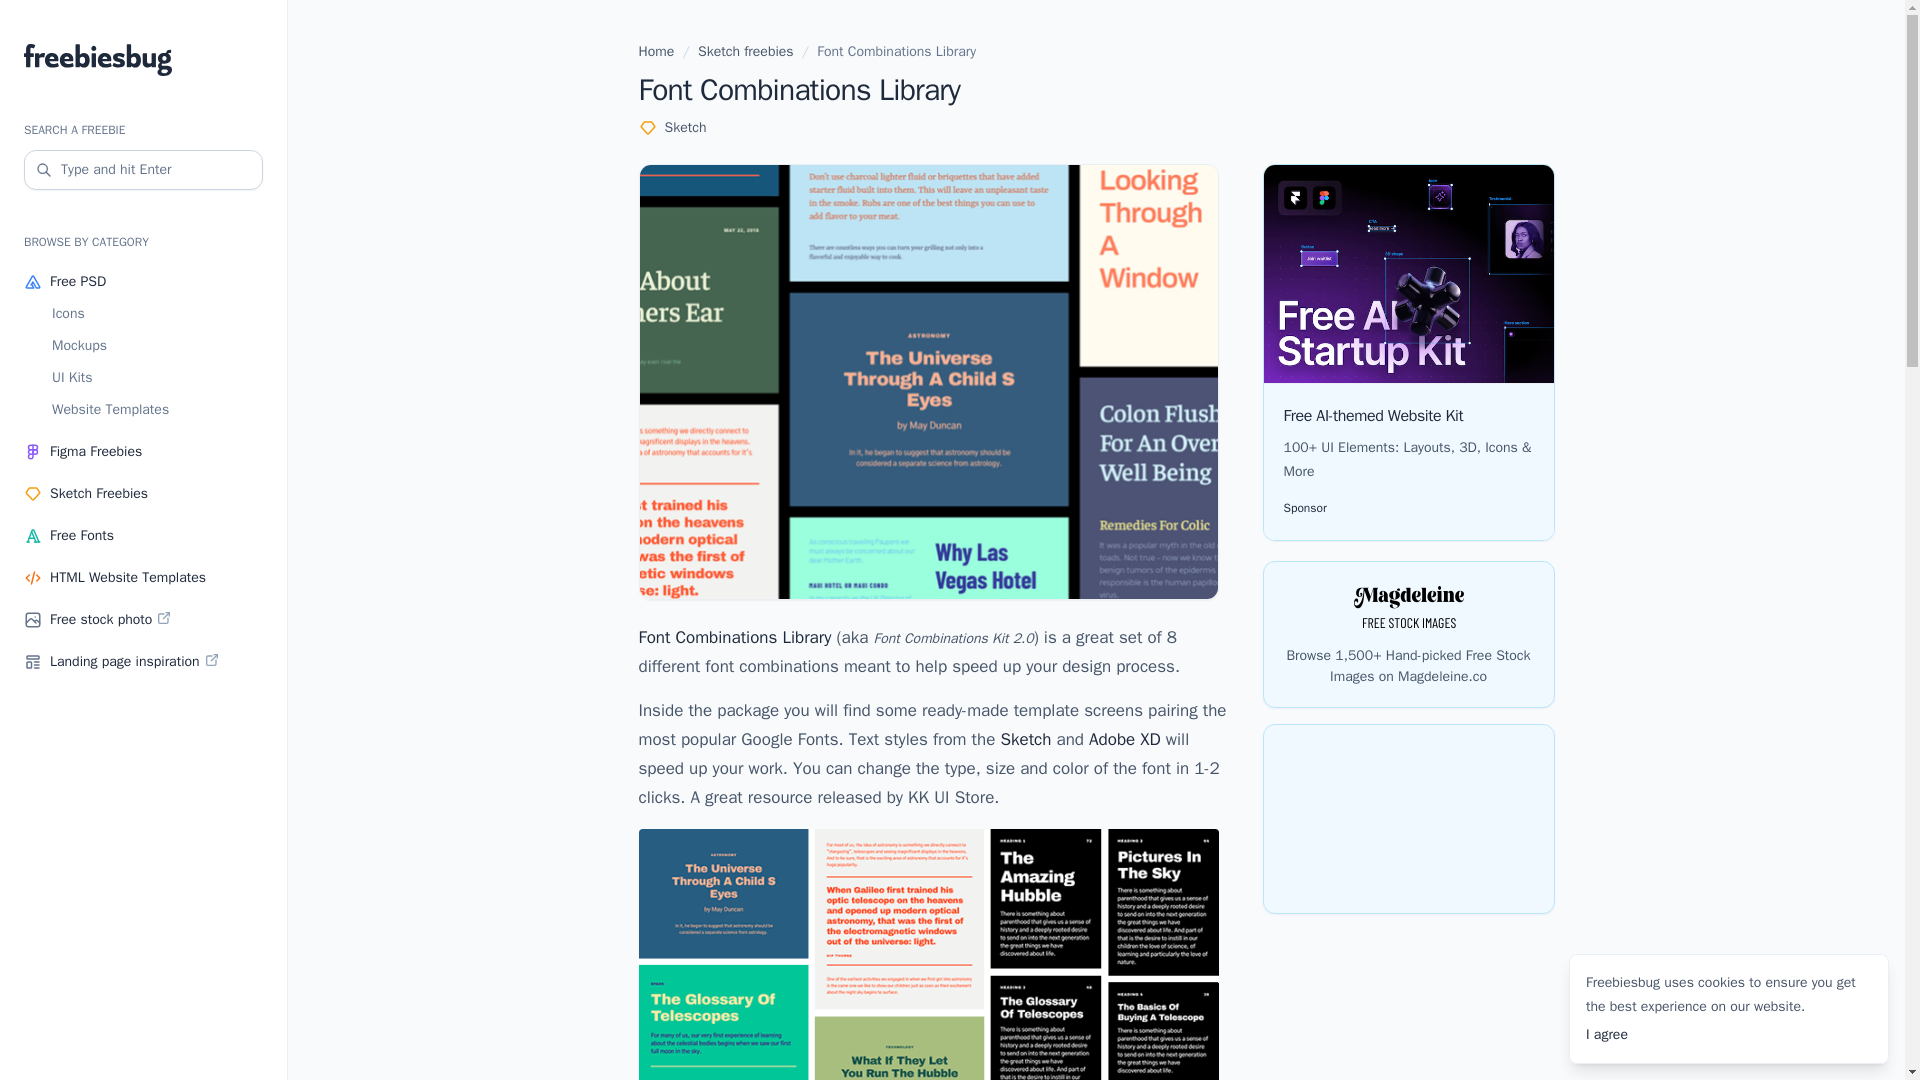  What do you see at coordinates (143, 536) in the screenshot?
I see `Free Fonts` at bounding box center [143, 536].